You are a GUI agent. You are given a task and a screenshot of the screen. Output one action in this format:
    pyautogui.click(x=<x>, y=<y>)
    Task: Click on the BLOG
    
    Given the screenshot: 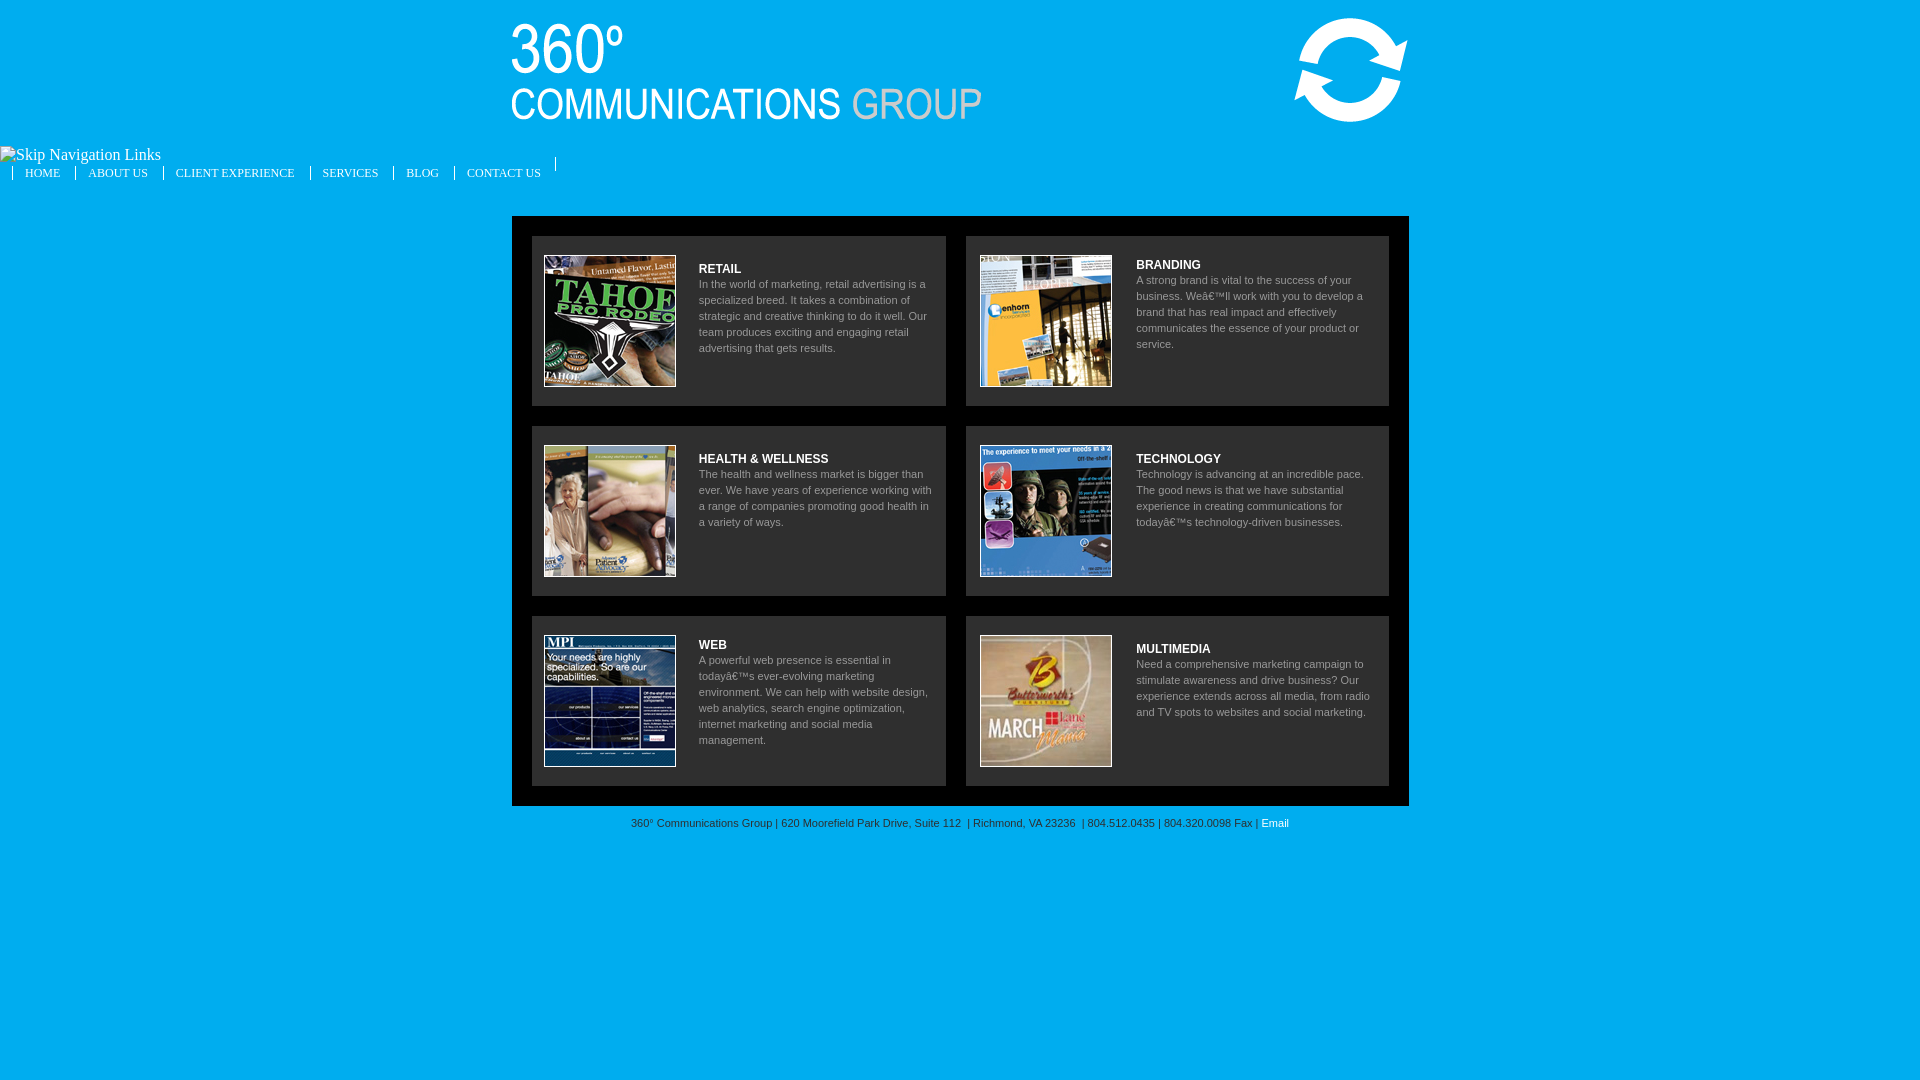 What is the action you would take?
    pyautogui.click(x=422, y=173)
    